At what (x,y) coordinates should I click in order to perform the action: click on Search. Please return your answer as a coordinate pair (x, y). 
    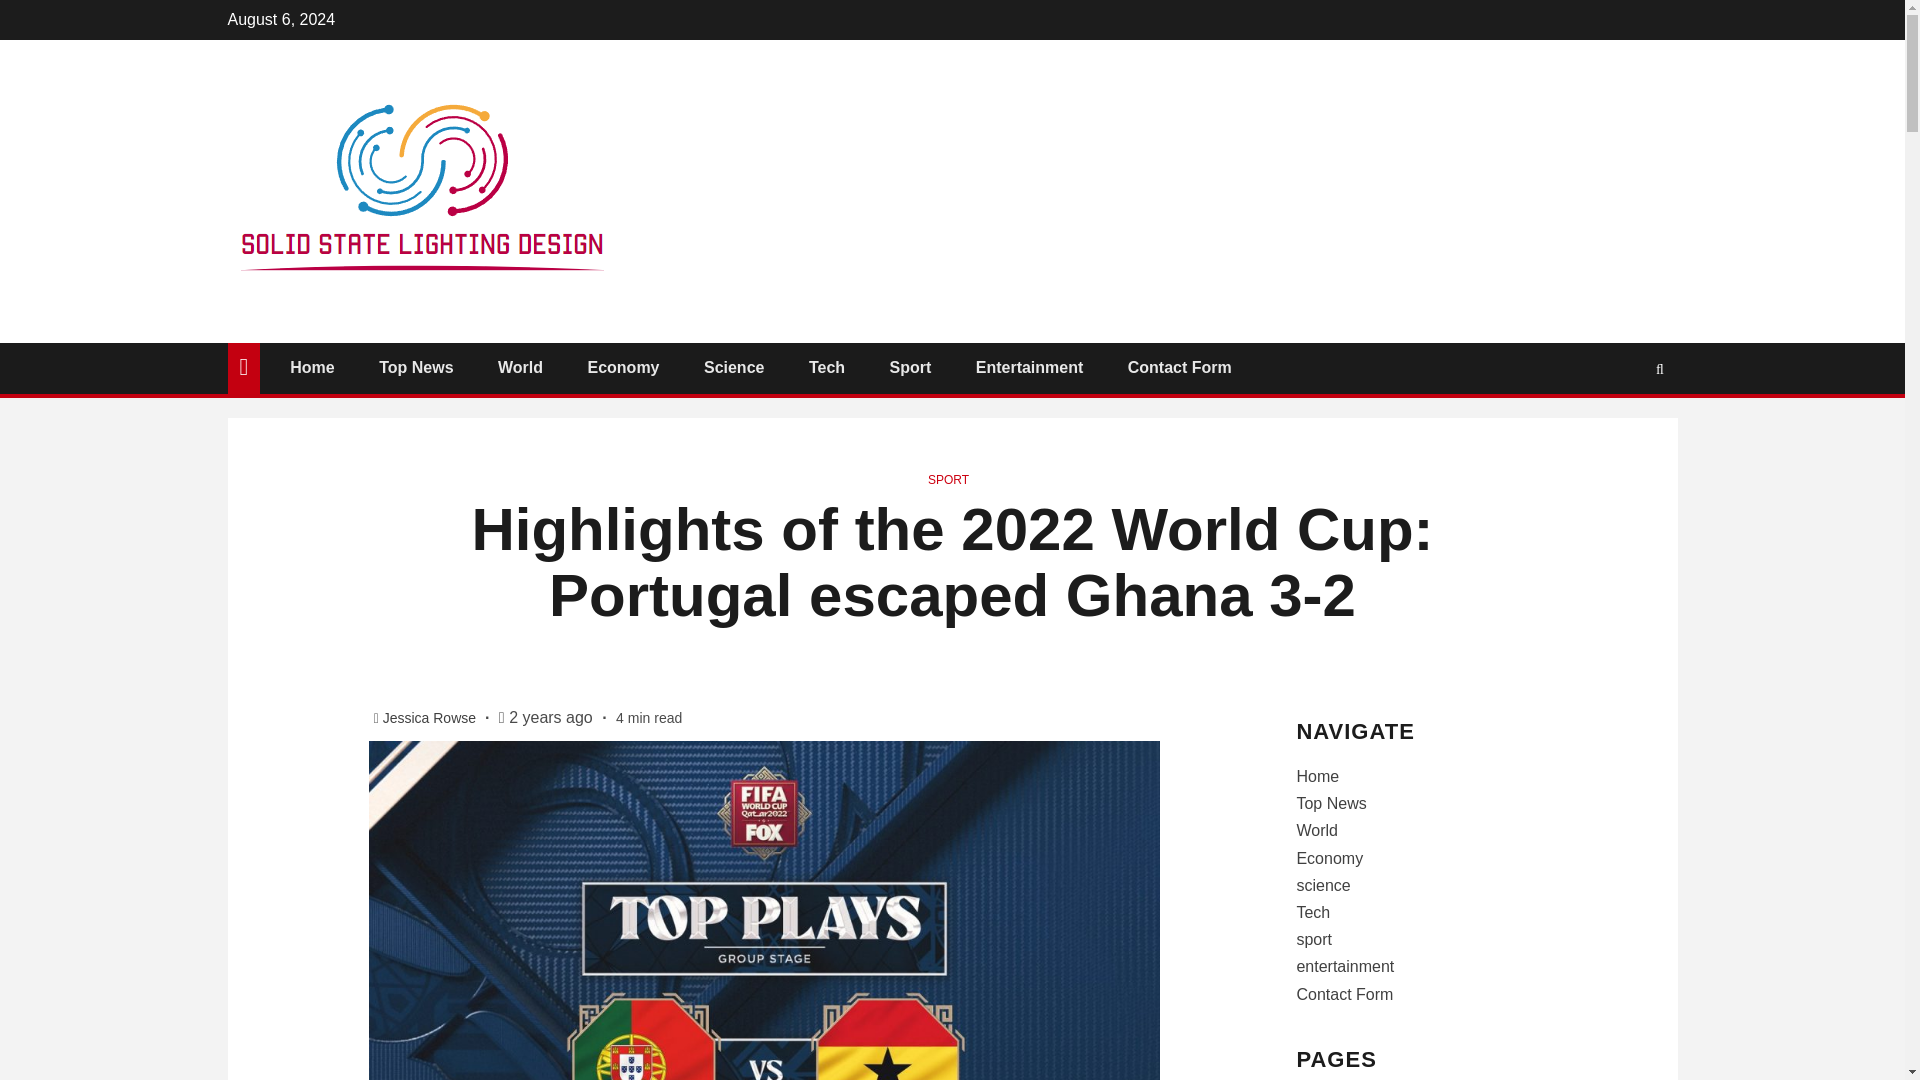
    Looking at the image, I should click on (1621, 429).